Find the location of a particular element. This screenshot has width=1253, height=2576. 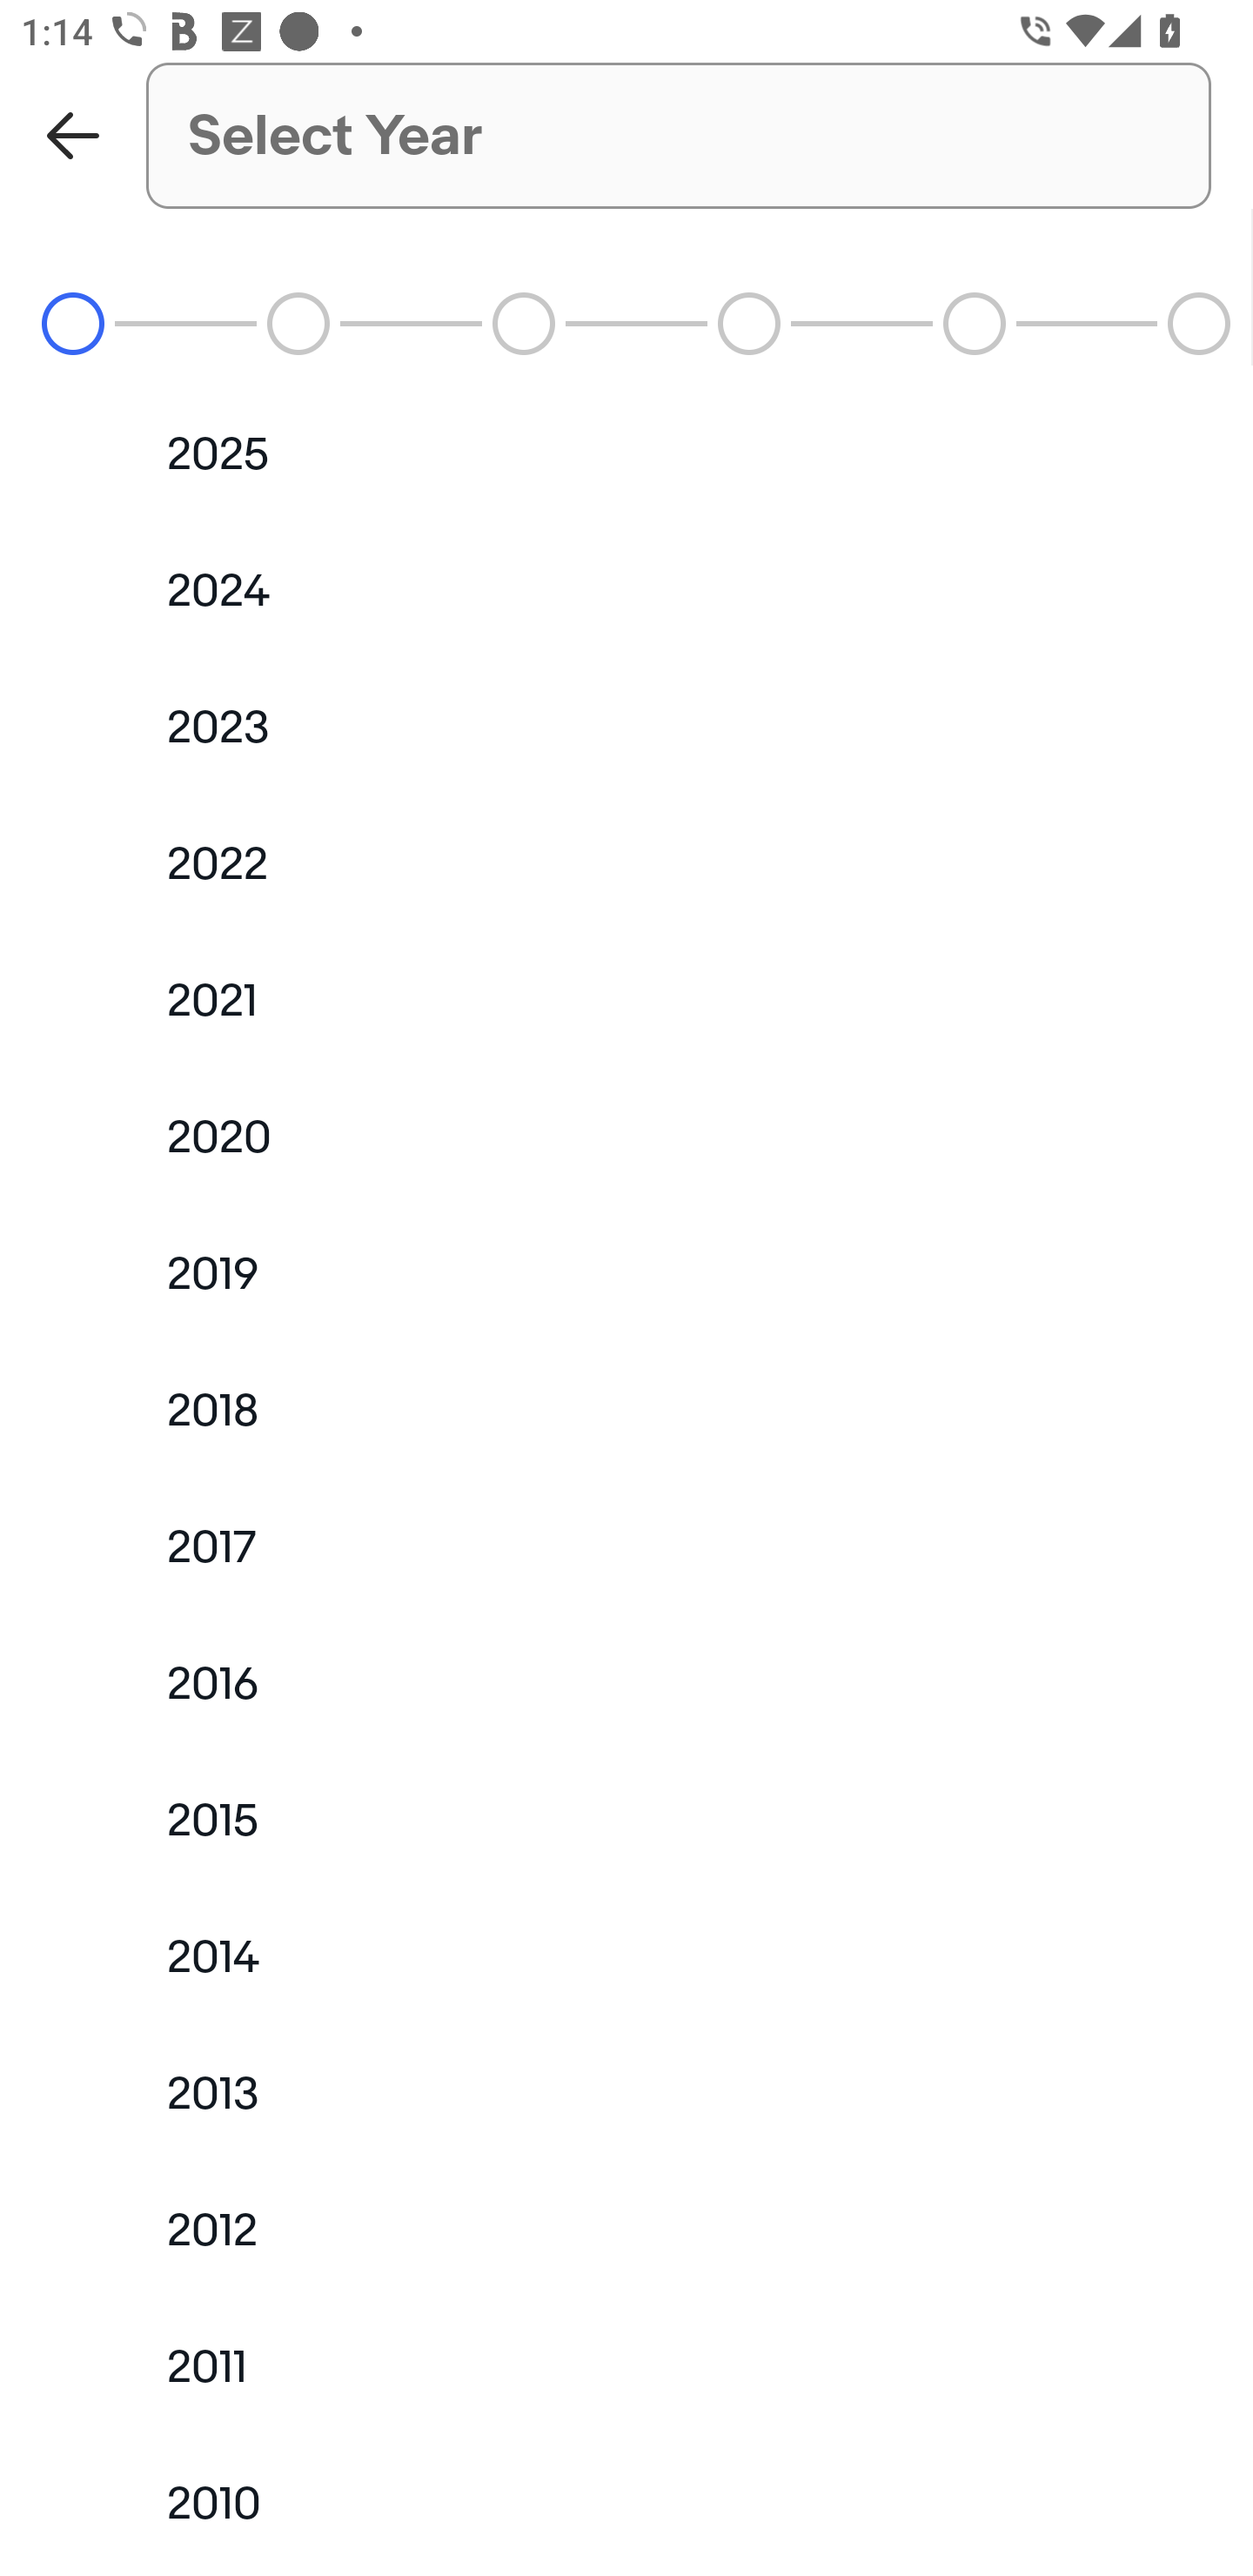

2015 is located at coordinates (626, 1819).